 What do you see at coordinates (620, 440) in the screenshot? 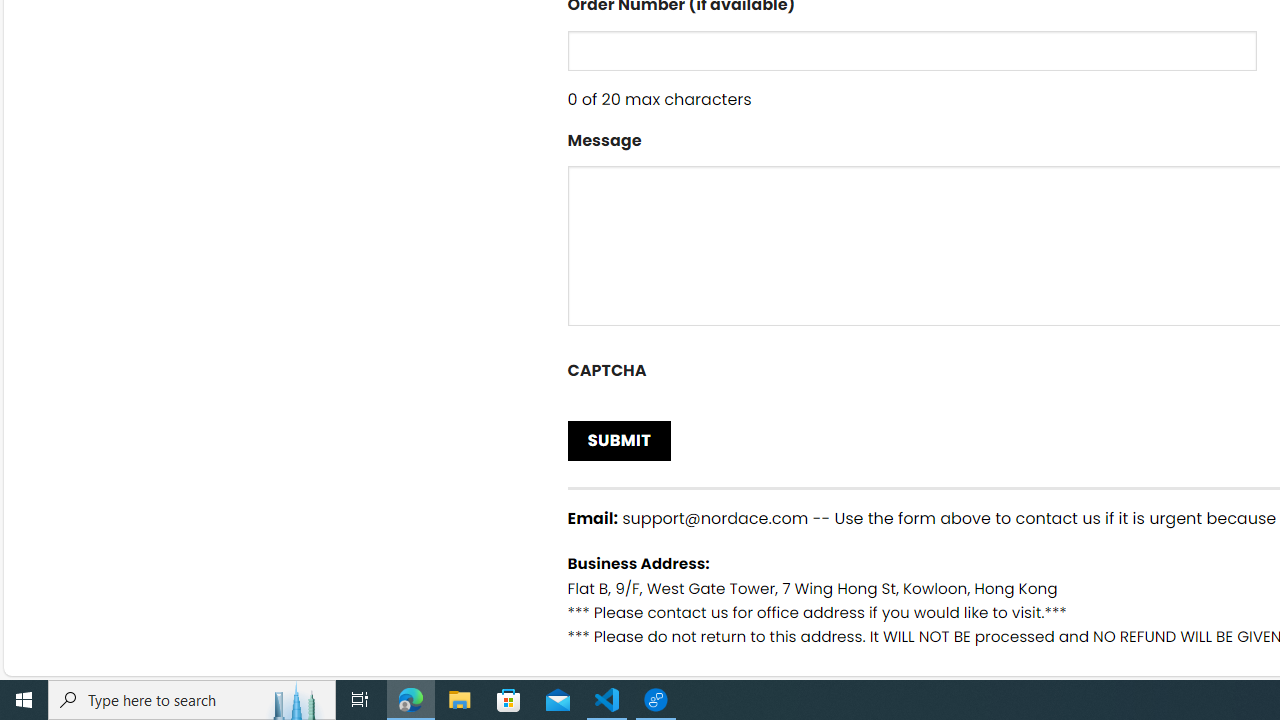
I see `Submit` at bounding box center [620, 440].